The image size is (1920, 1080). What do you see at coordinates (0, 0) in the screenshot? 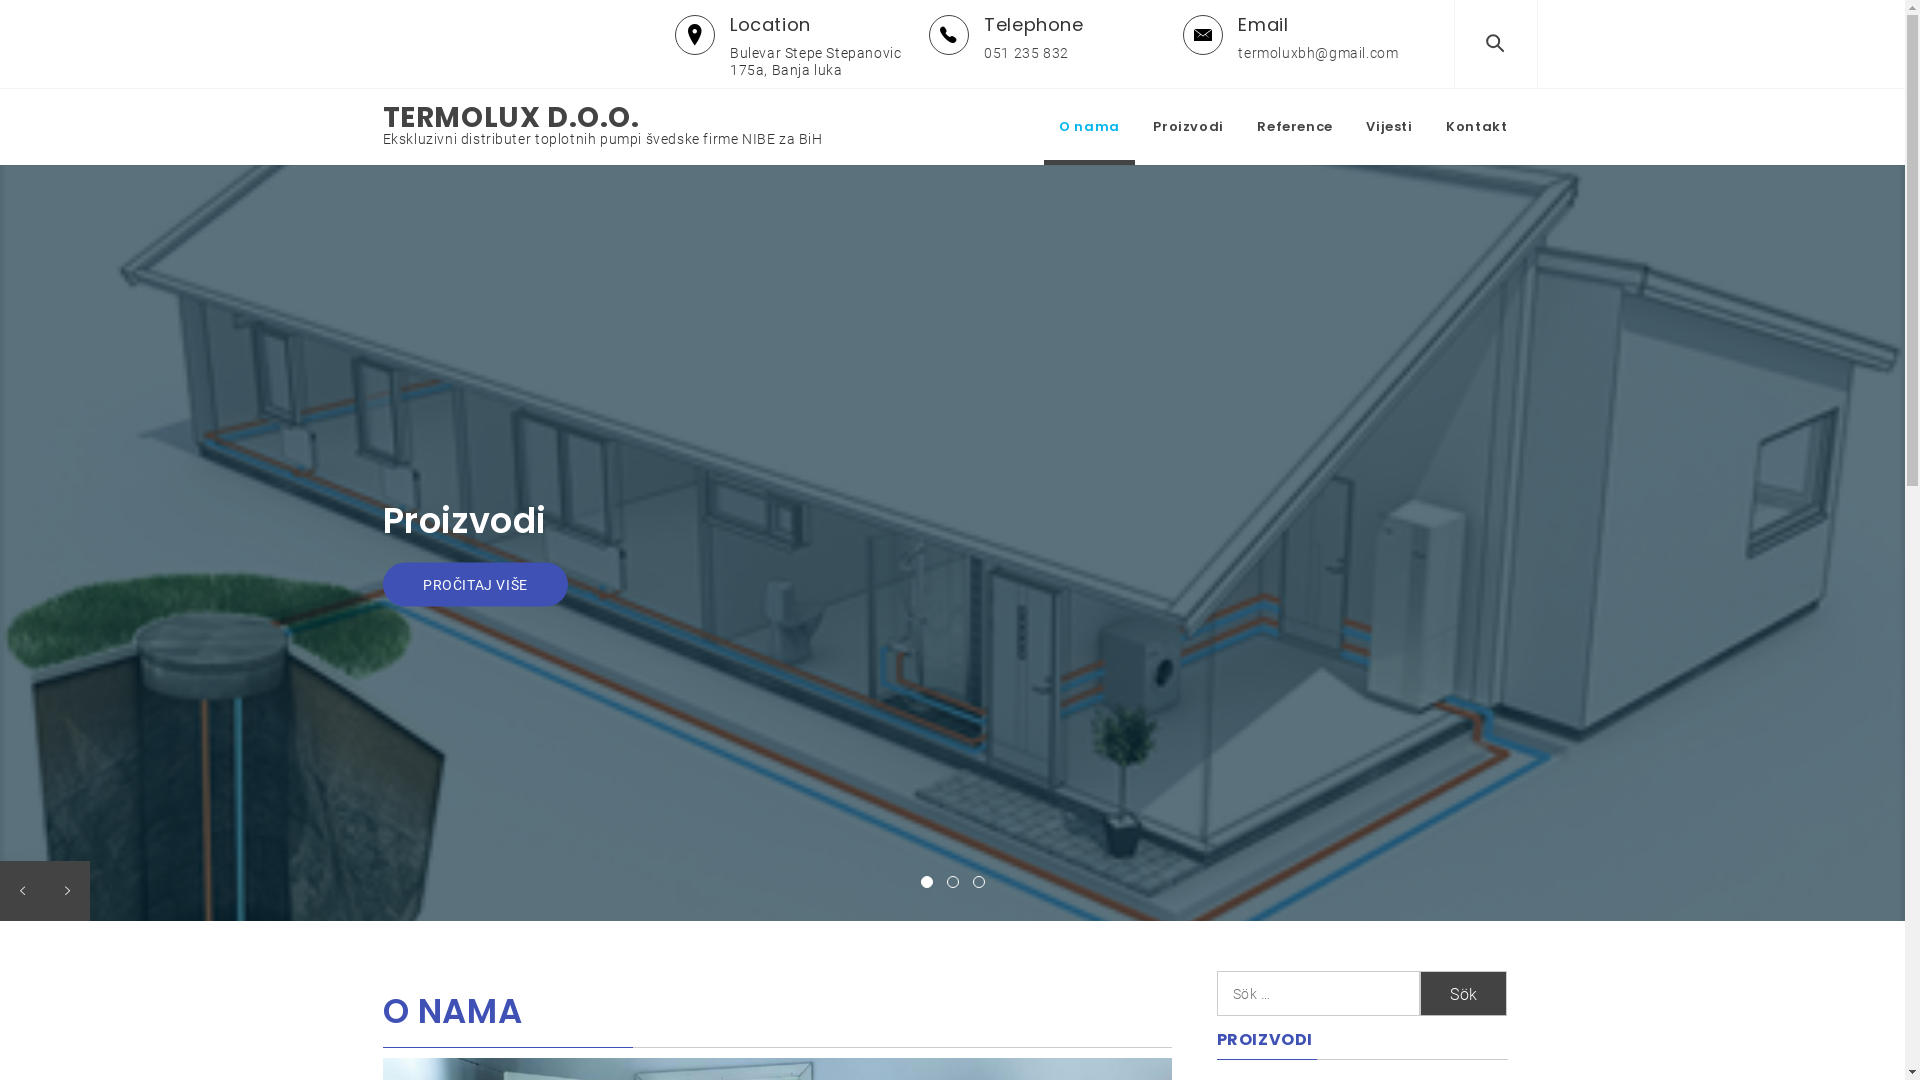
I see `Skip to content` at bounding box center [0, 0].